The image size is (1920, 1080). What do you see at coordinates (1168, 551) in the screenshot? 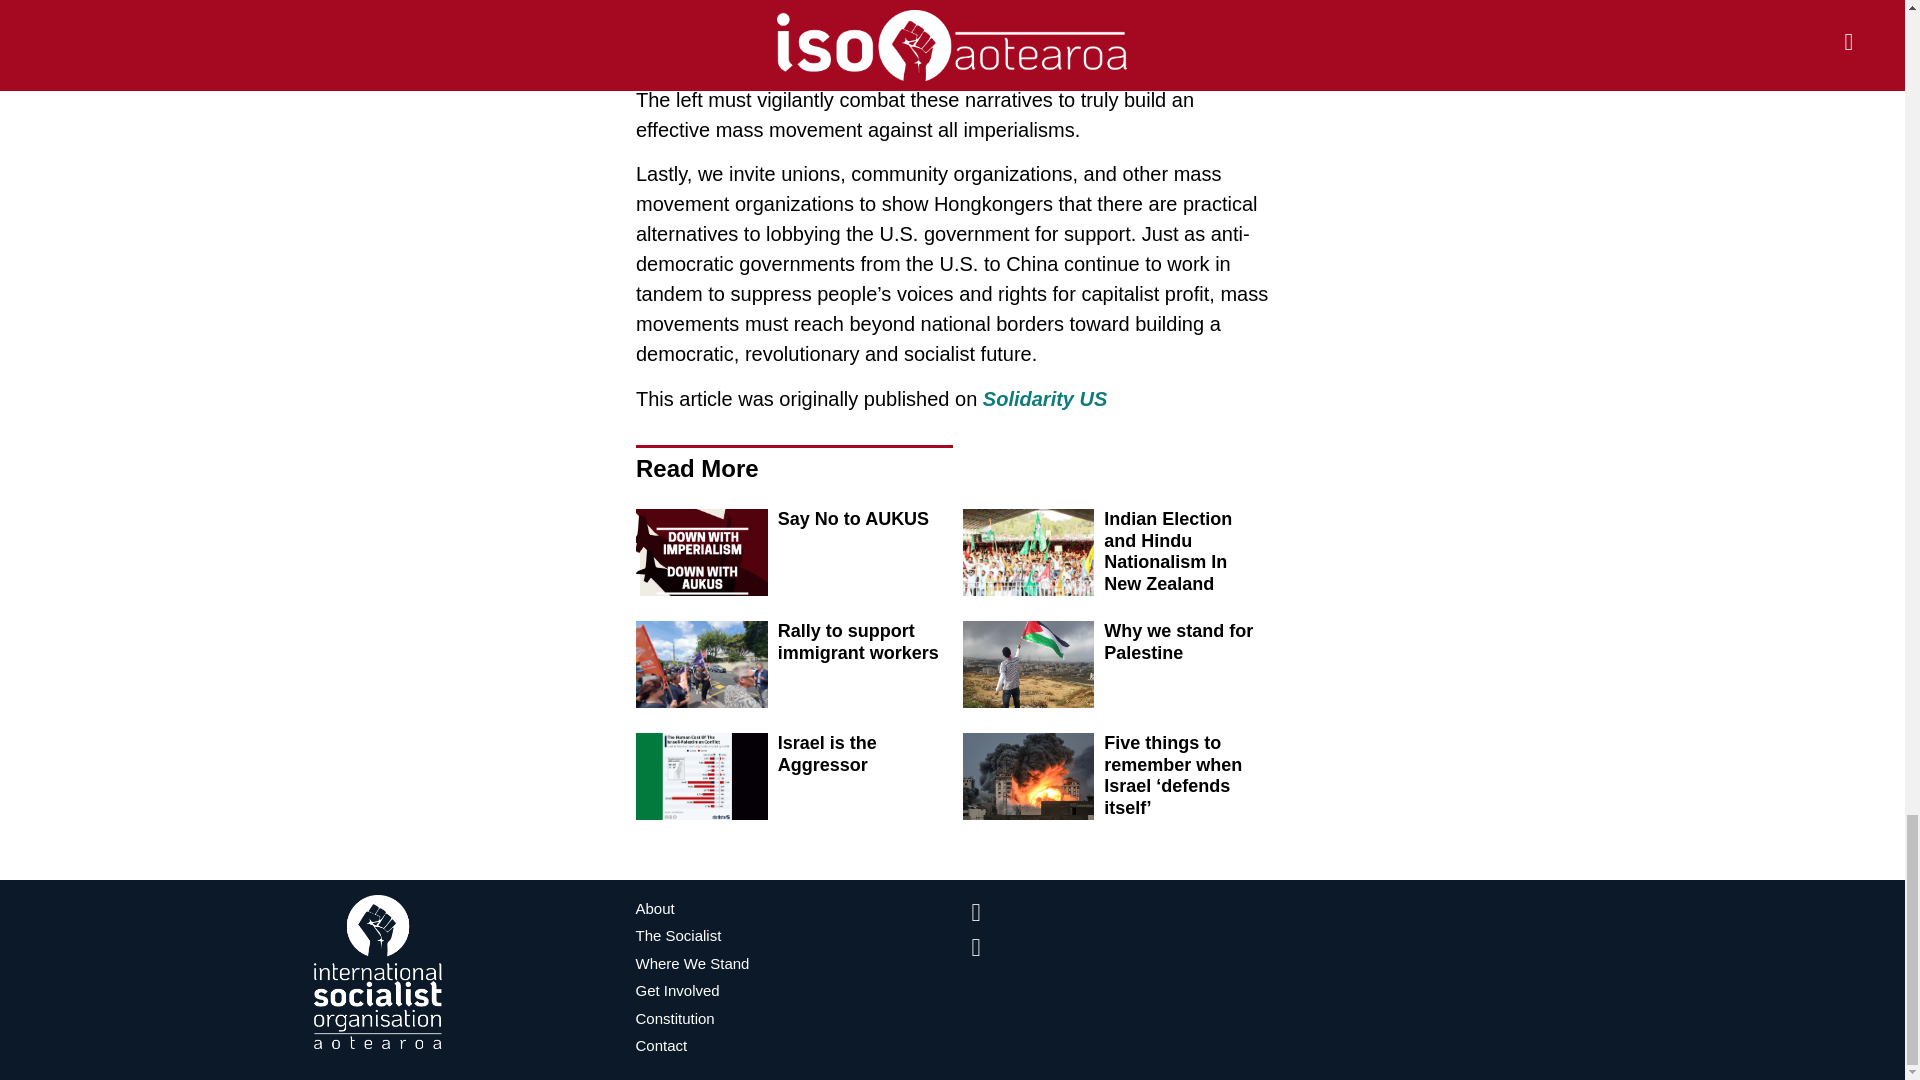
I see `Indian Election and Hindu Nationalism In New Zealand` at bounding box center [1168, 551].